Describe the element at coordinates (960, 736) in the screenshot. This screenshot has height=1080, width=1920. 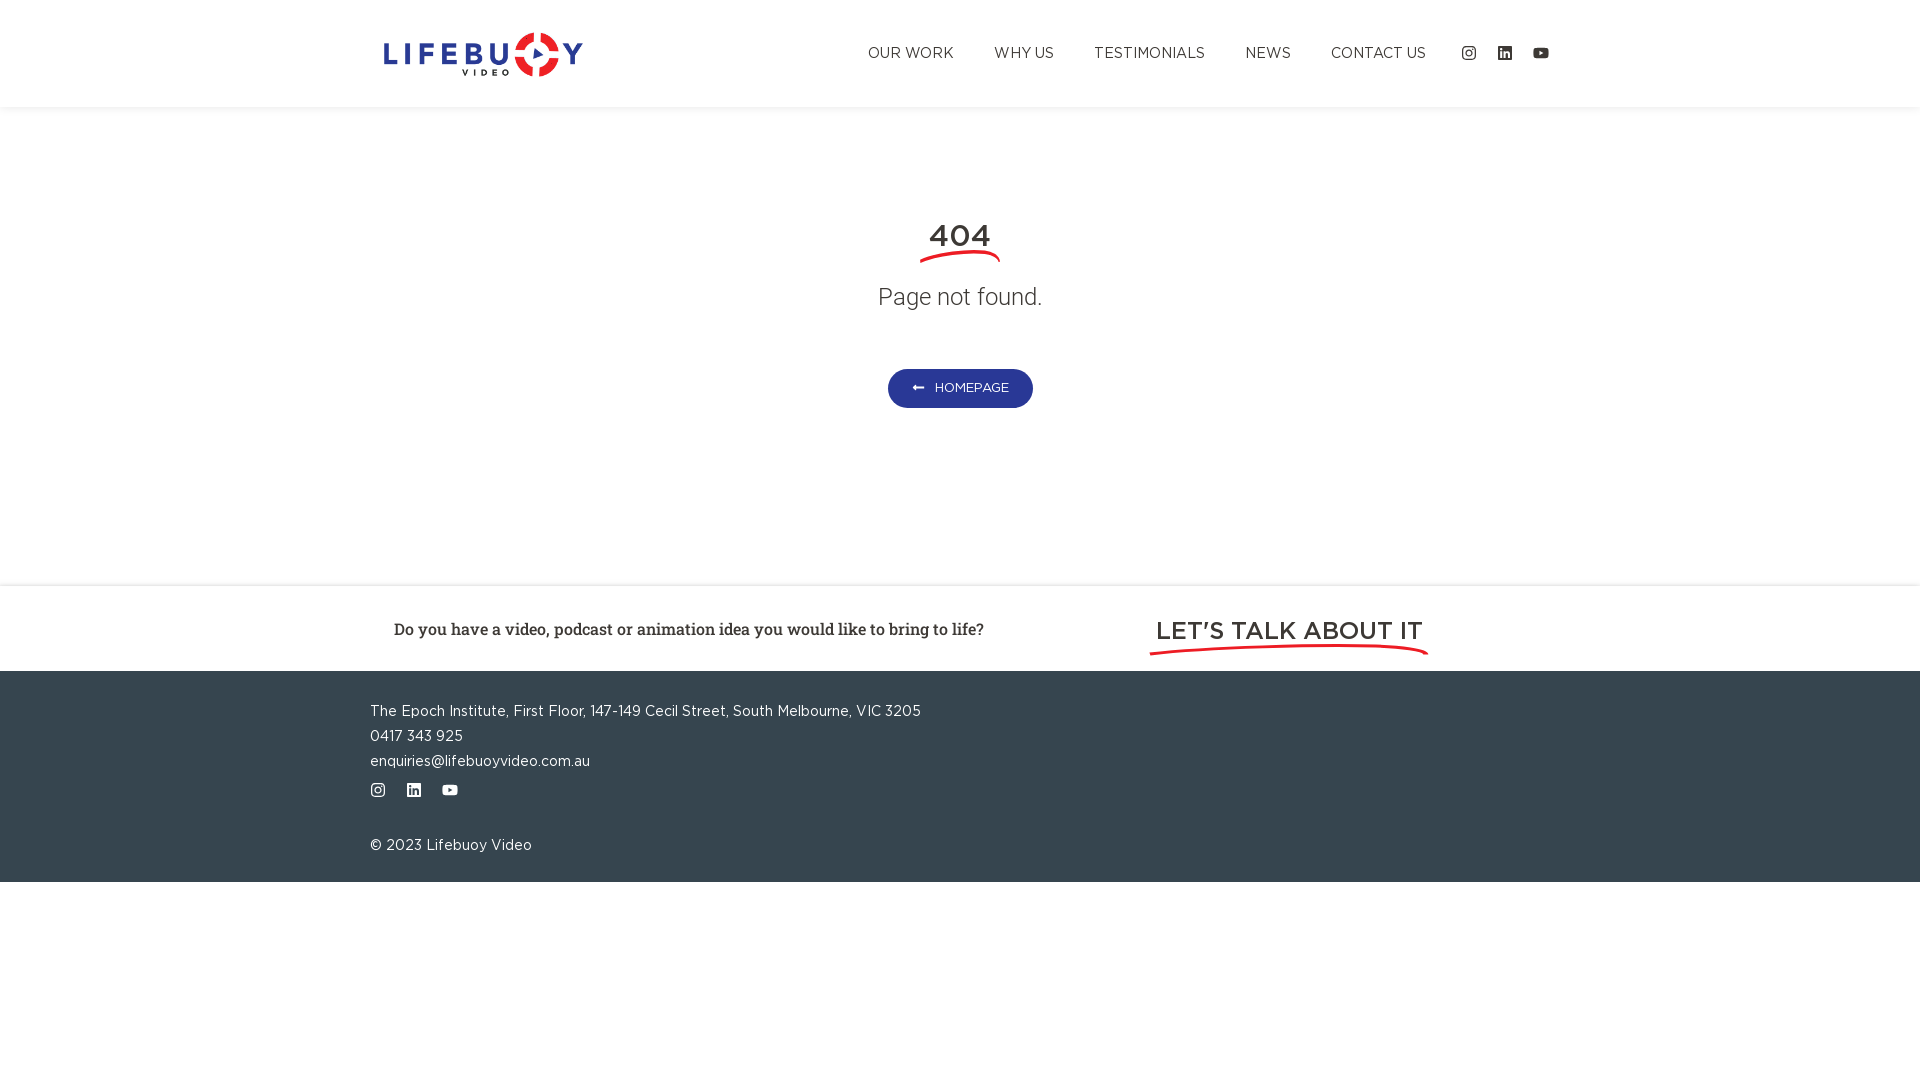
I see `0417 343 925` at that location.